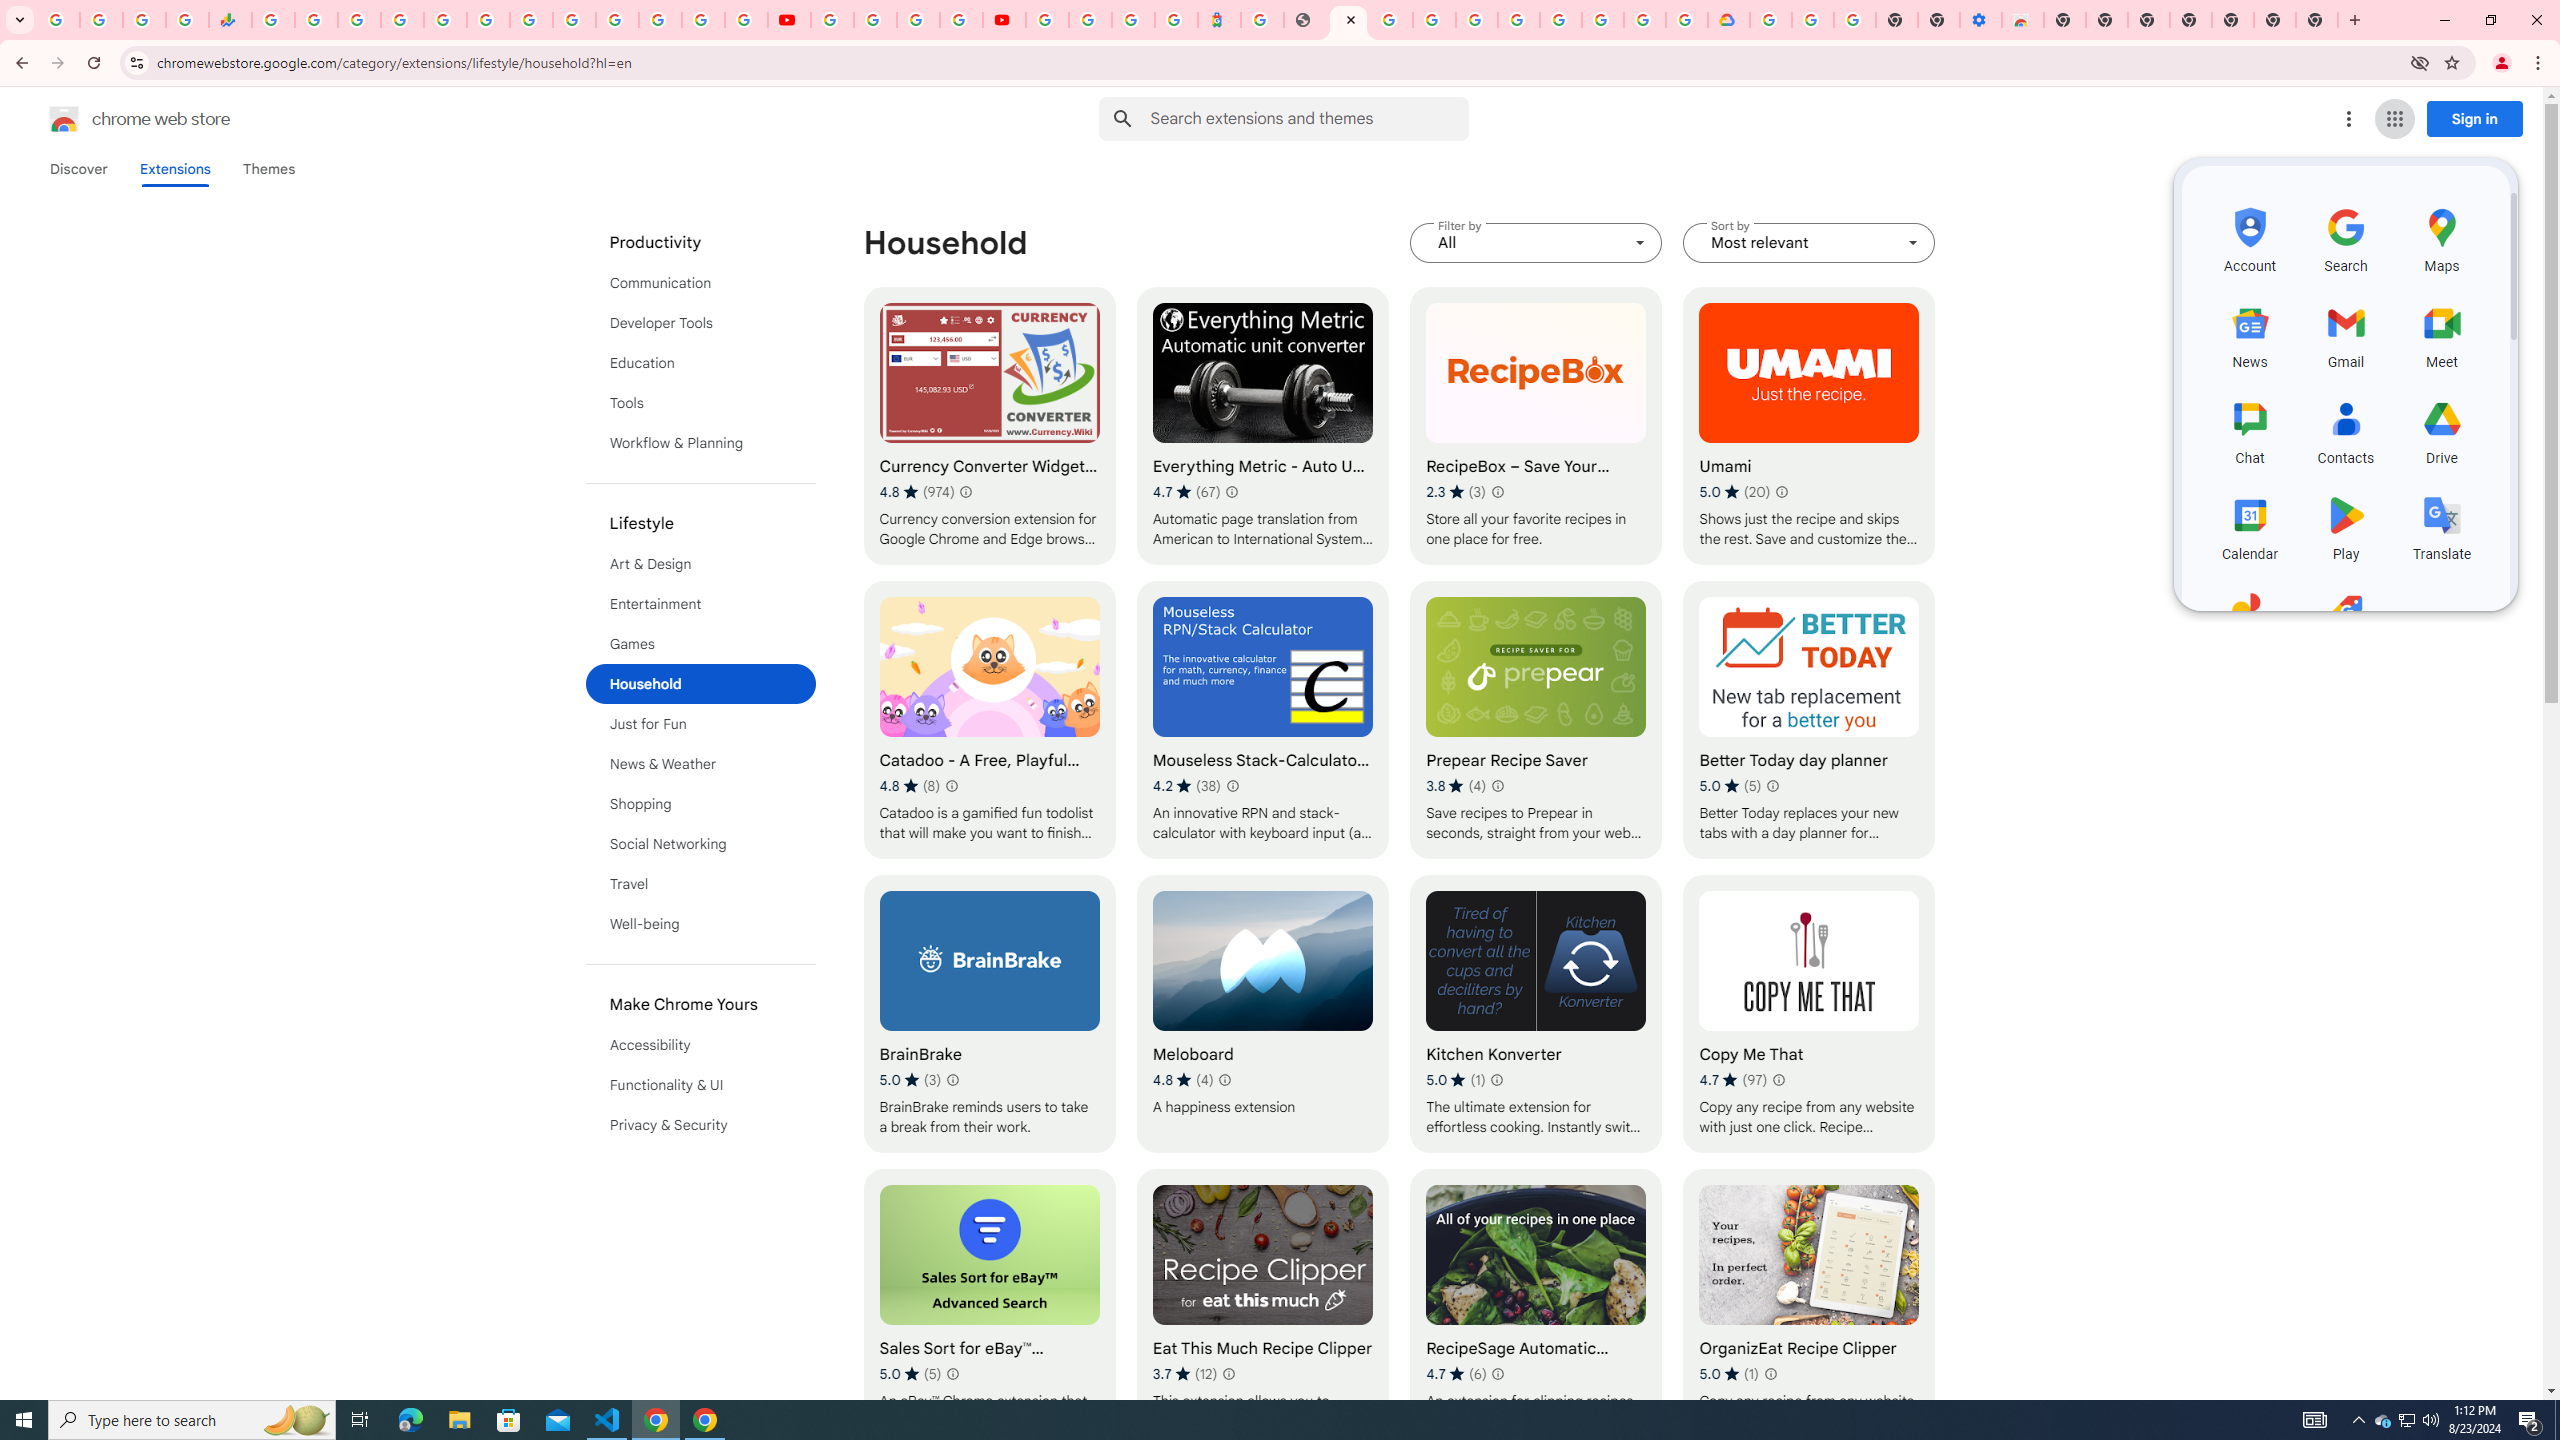  Describe the element at coordinates (832, 20) in the screenshot. I see `YouTube` at that location.